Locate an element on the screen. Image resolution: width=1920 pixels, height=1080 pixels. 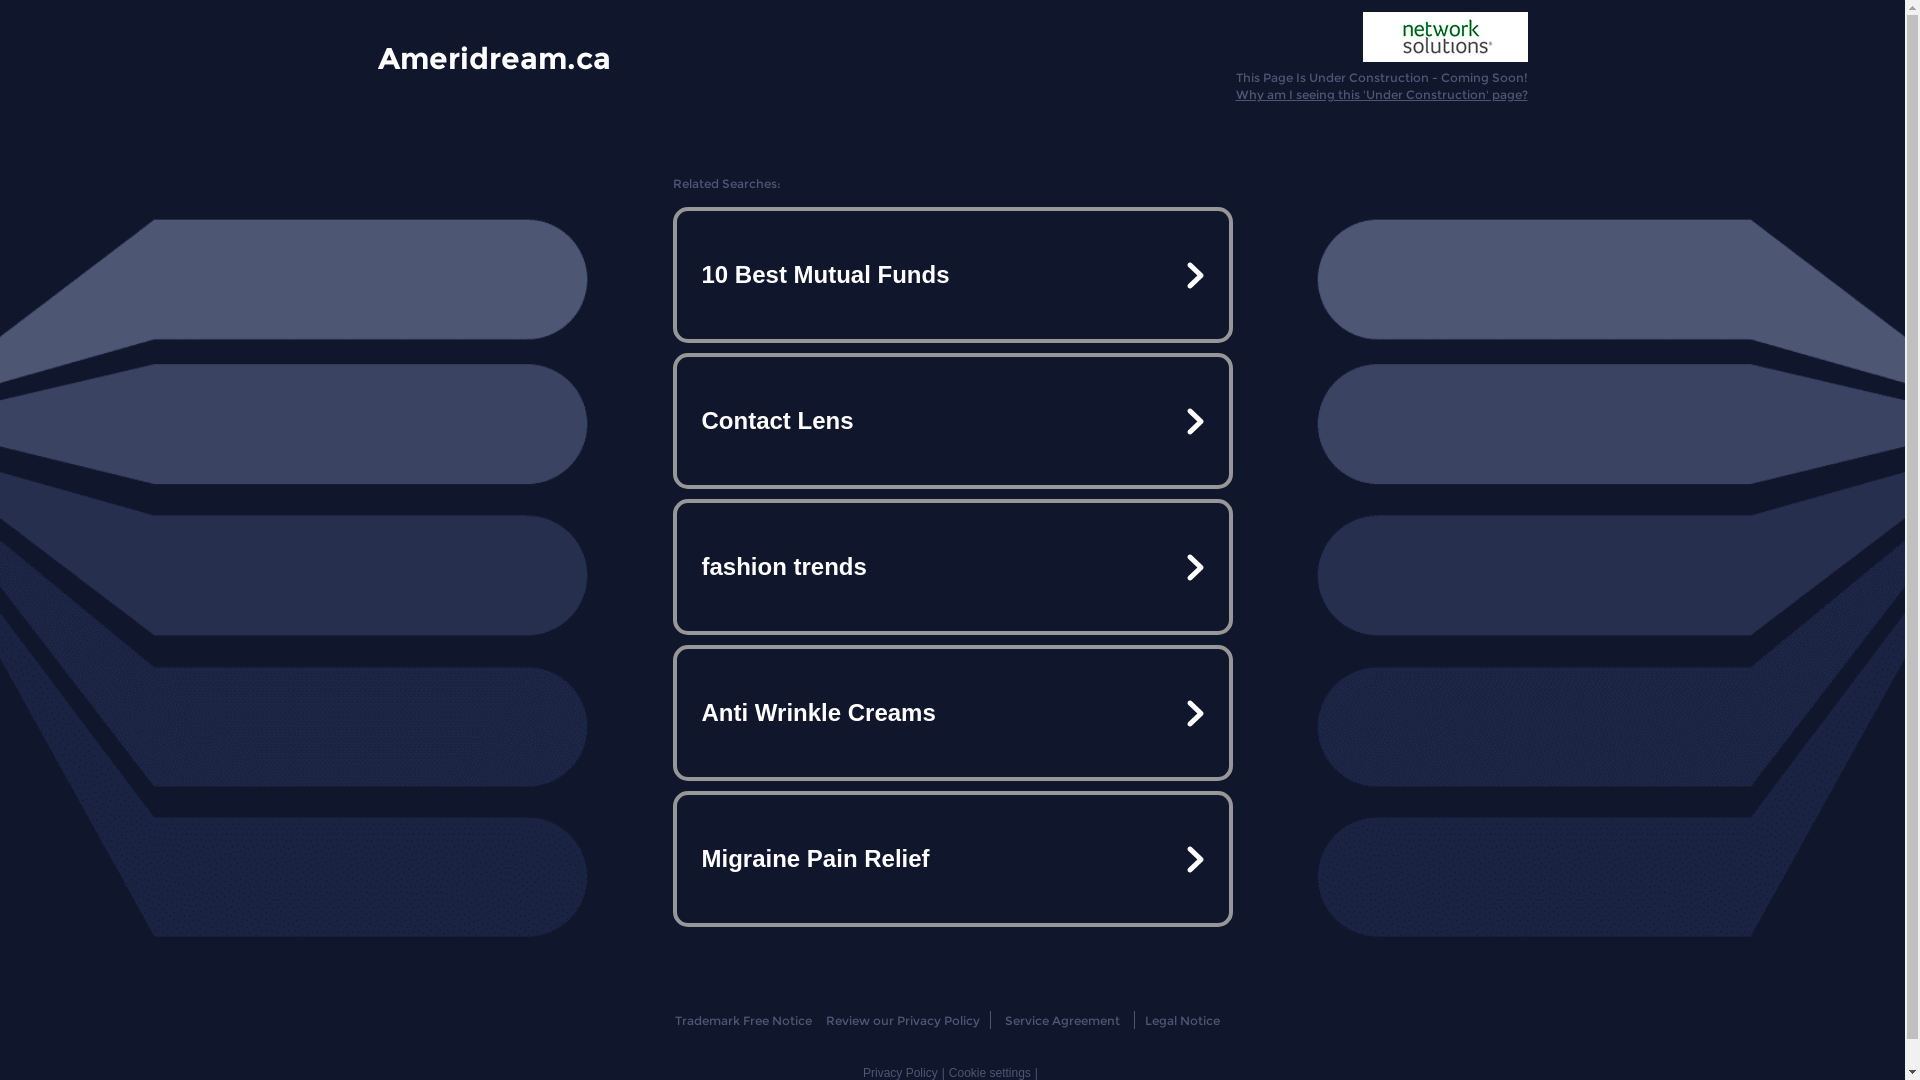
10 Best Mutual Funds is located at coordinates (952, 275).